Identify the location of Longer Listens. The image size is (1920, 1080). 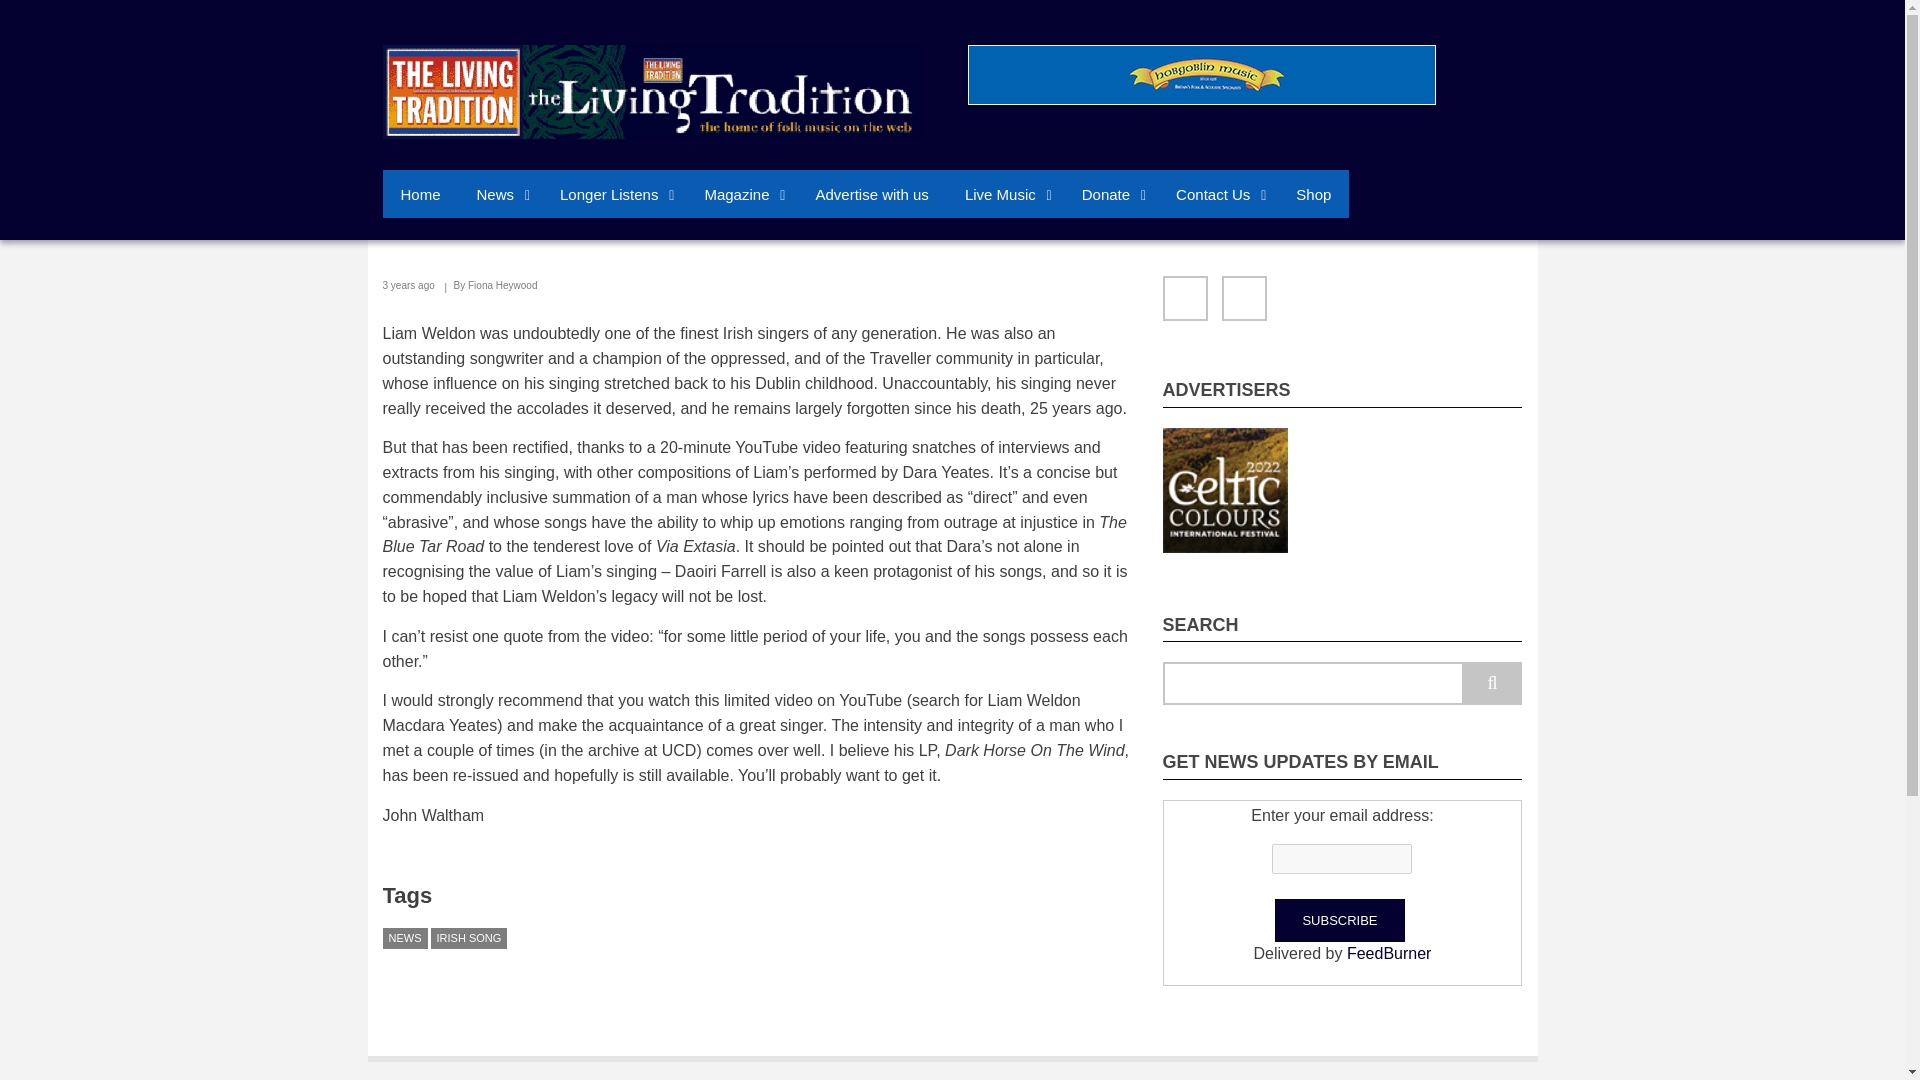
(613, 194).